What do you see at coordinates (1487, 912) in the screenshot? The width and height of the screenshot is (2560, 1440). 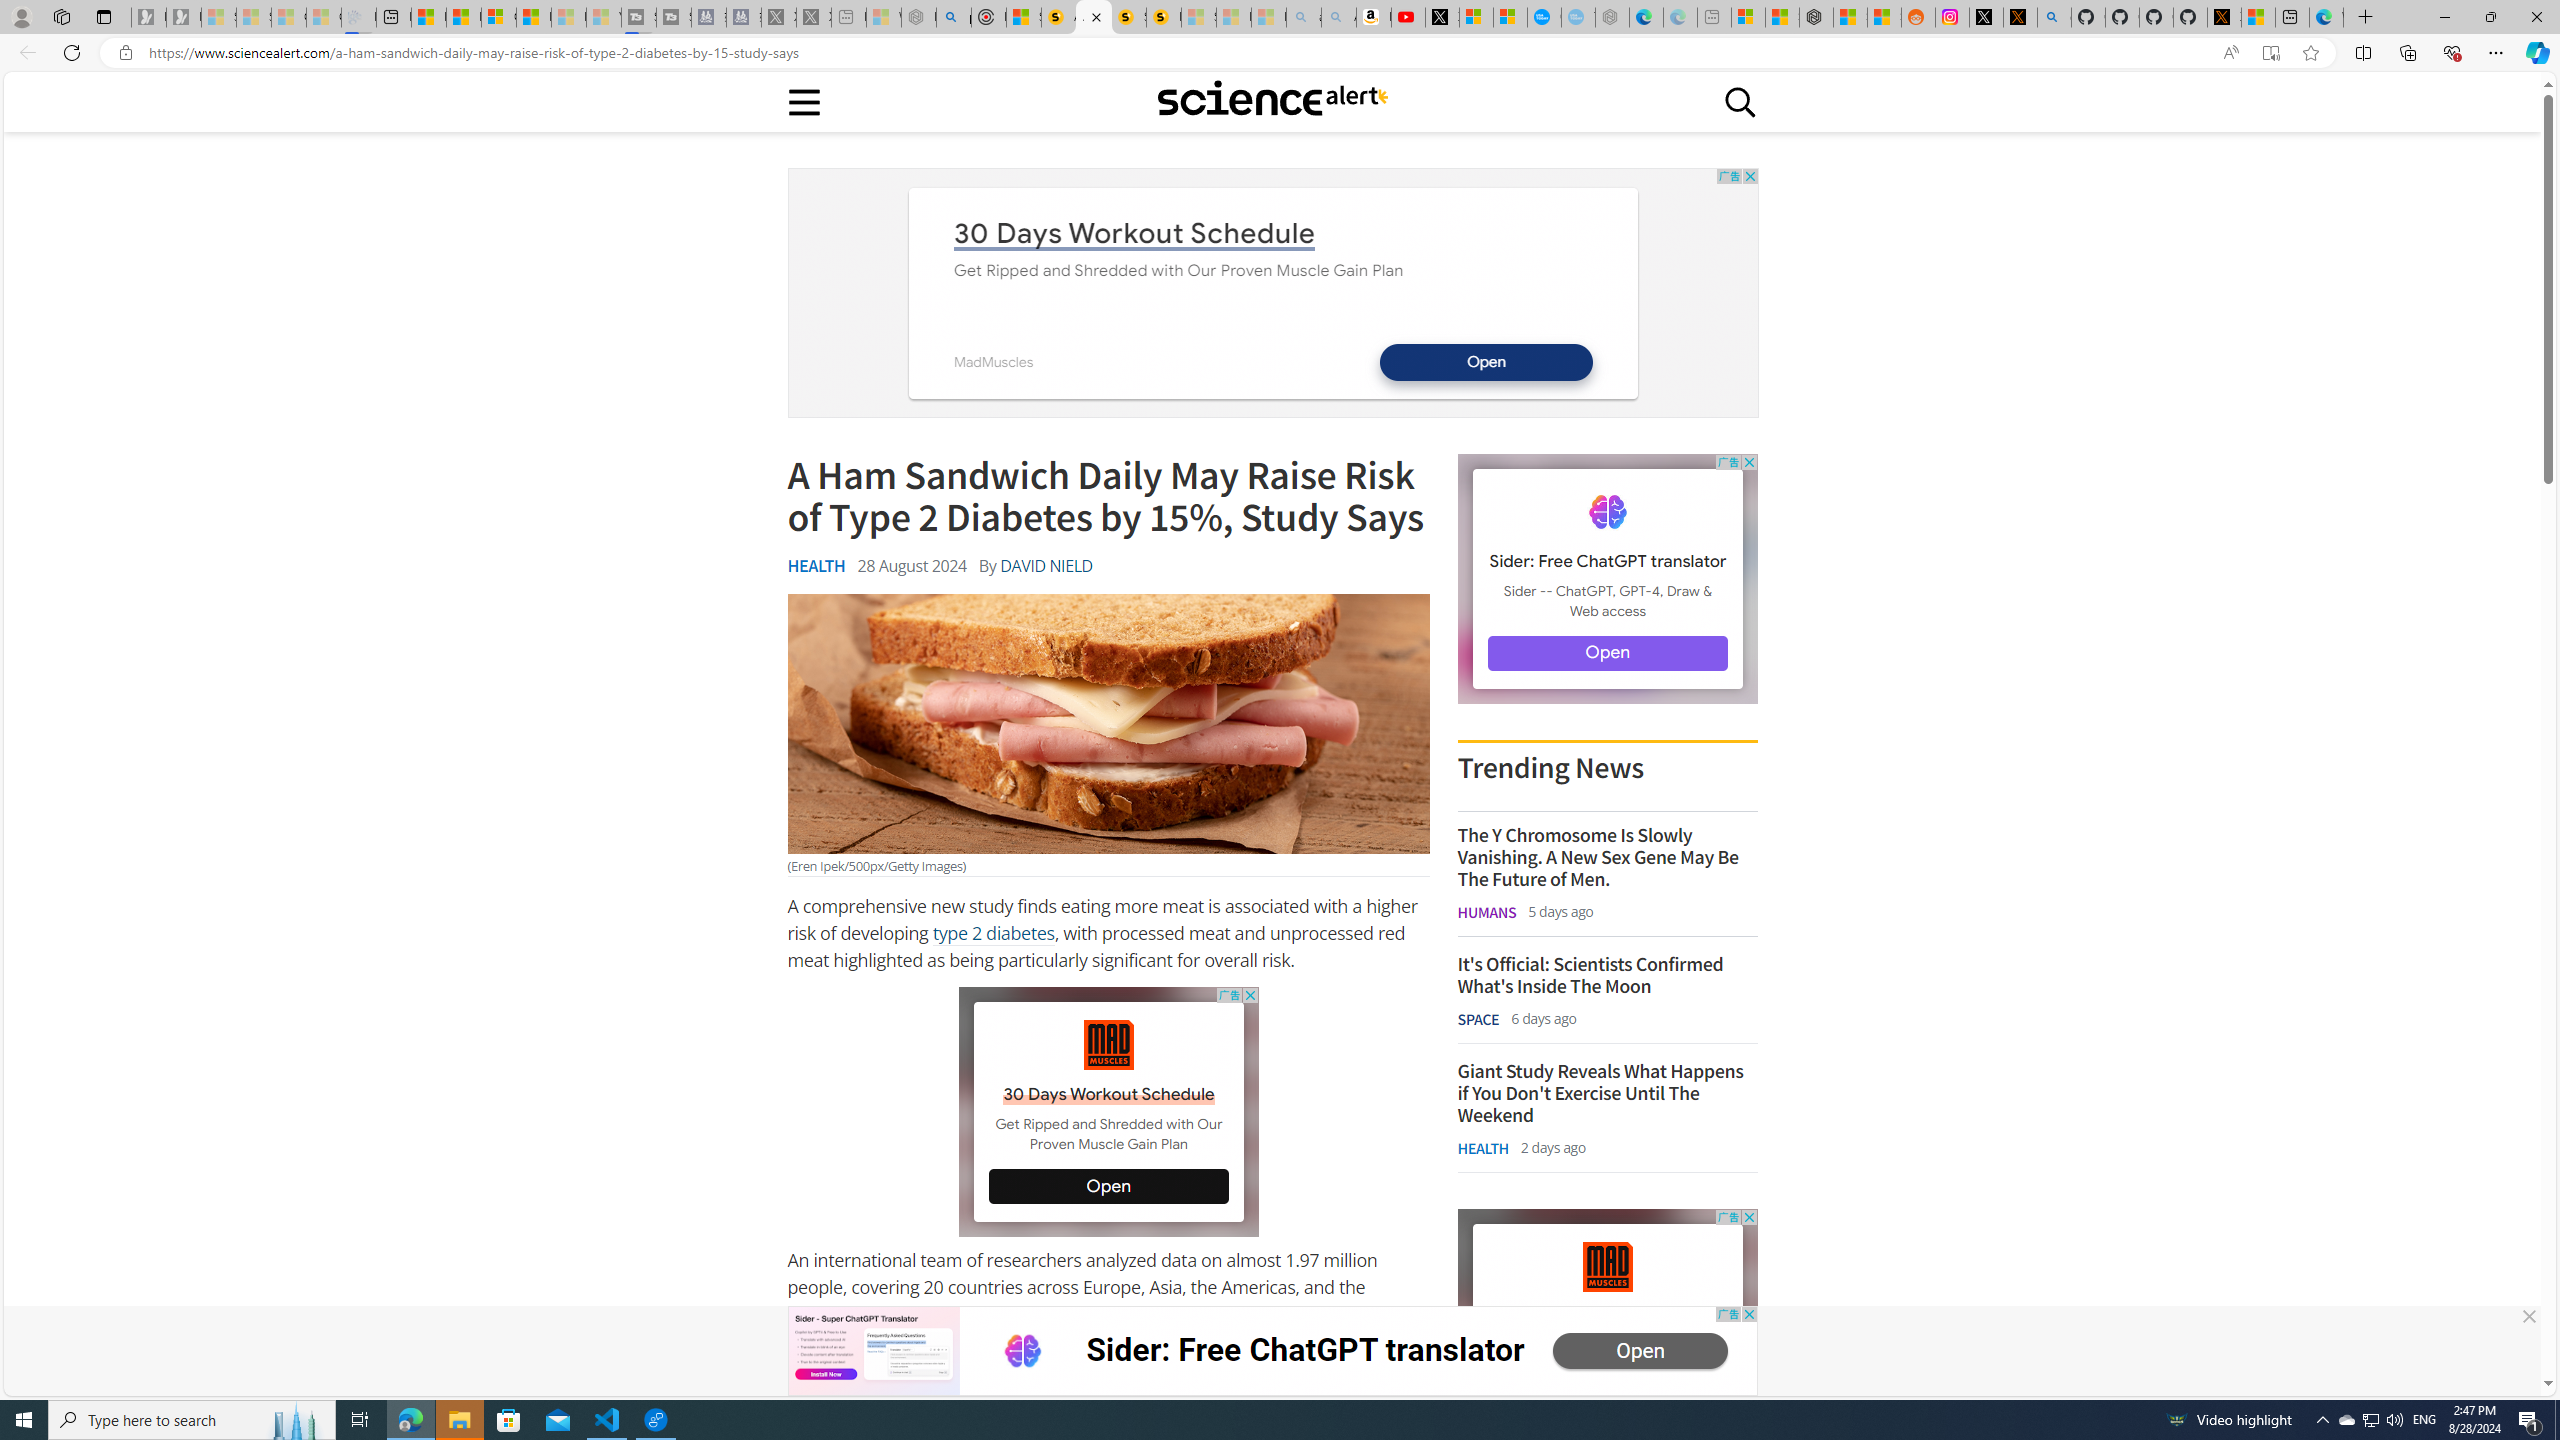 I see `HUMANS` at bounding box center [1487, 912].